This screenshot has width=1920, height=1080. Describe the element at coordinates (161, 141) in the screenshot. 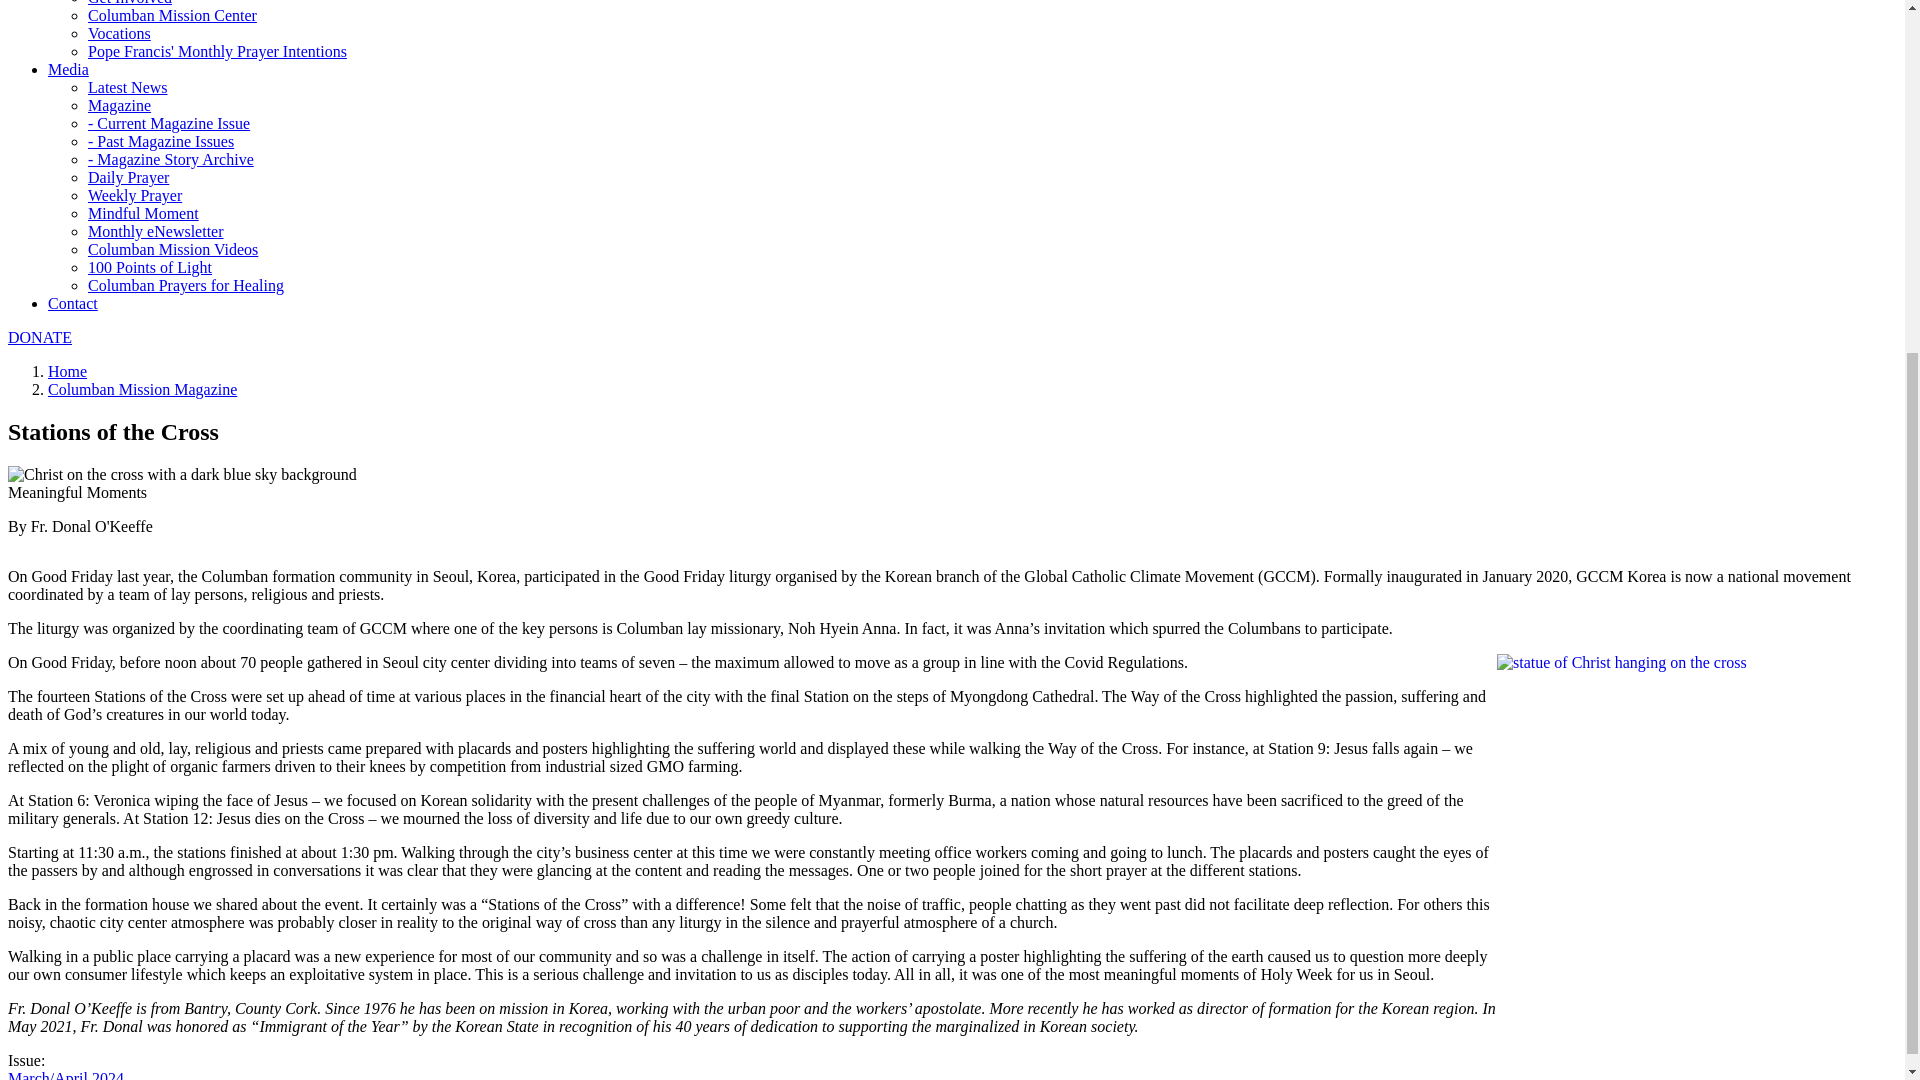

I see `- Past Magazine Issues` at that location.